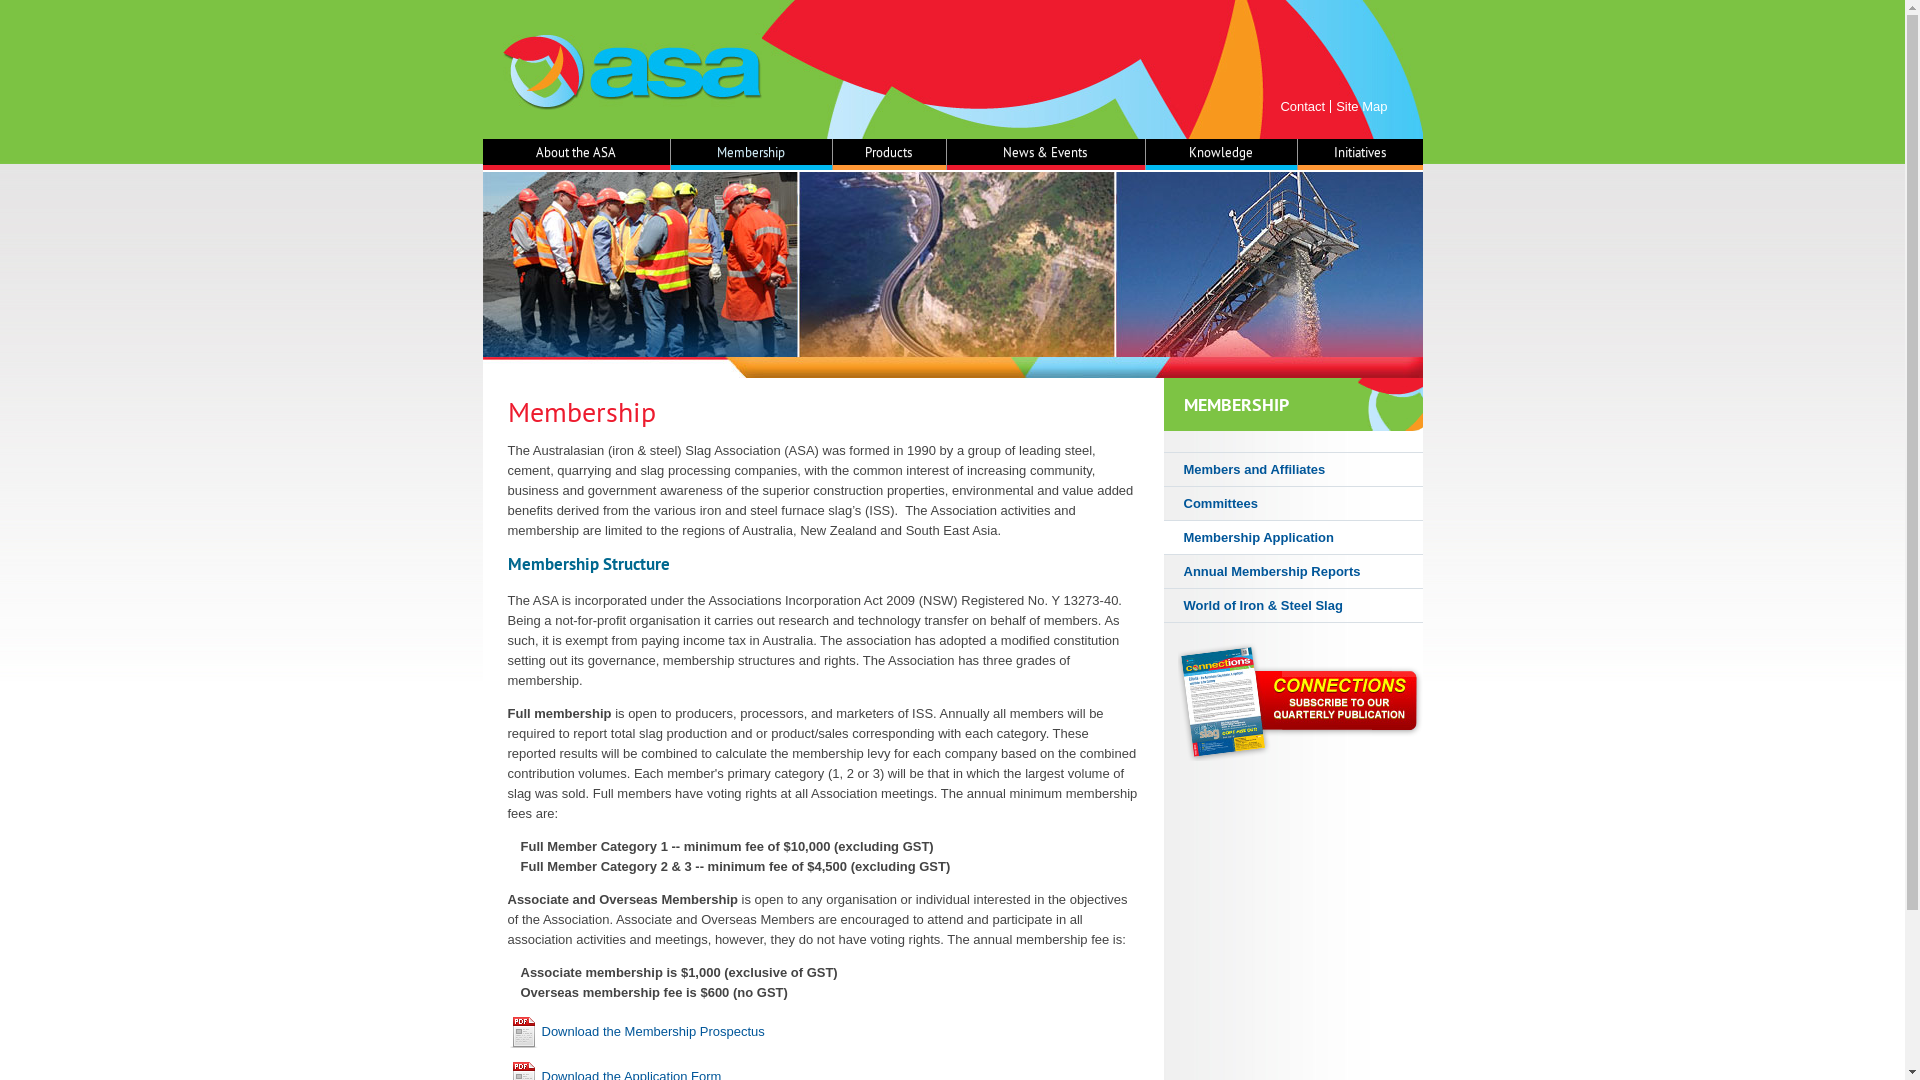  What do you see at coordinates (576, 154) in the screenshot?
I see `About the ASA` at bounding box center [576, 154].